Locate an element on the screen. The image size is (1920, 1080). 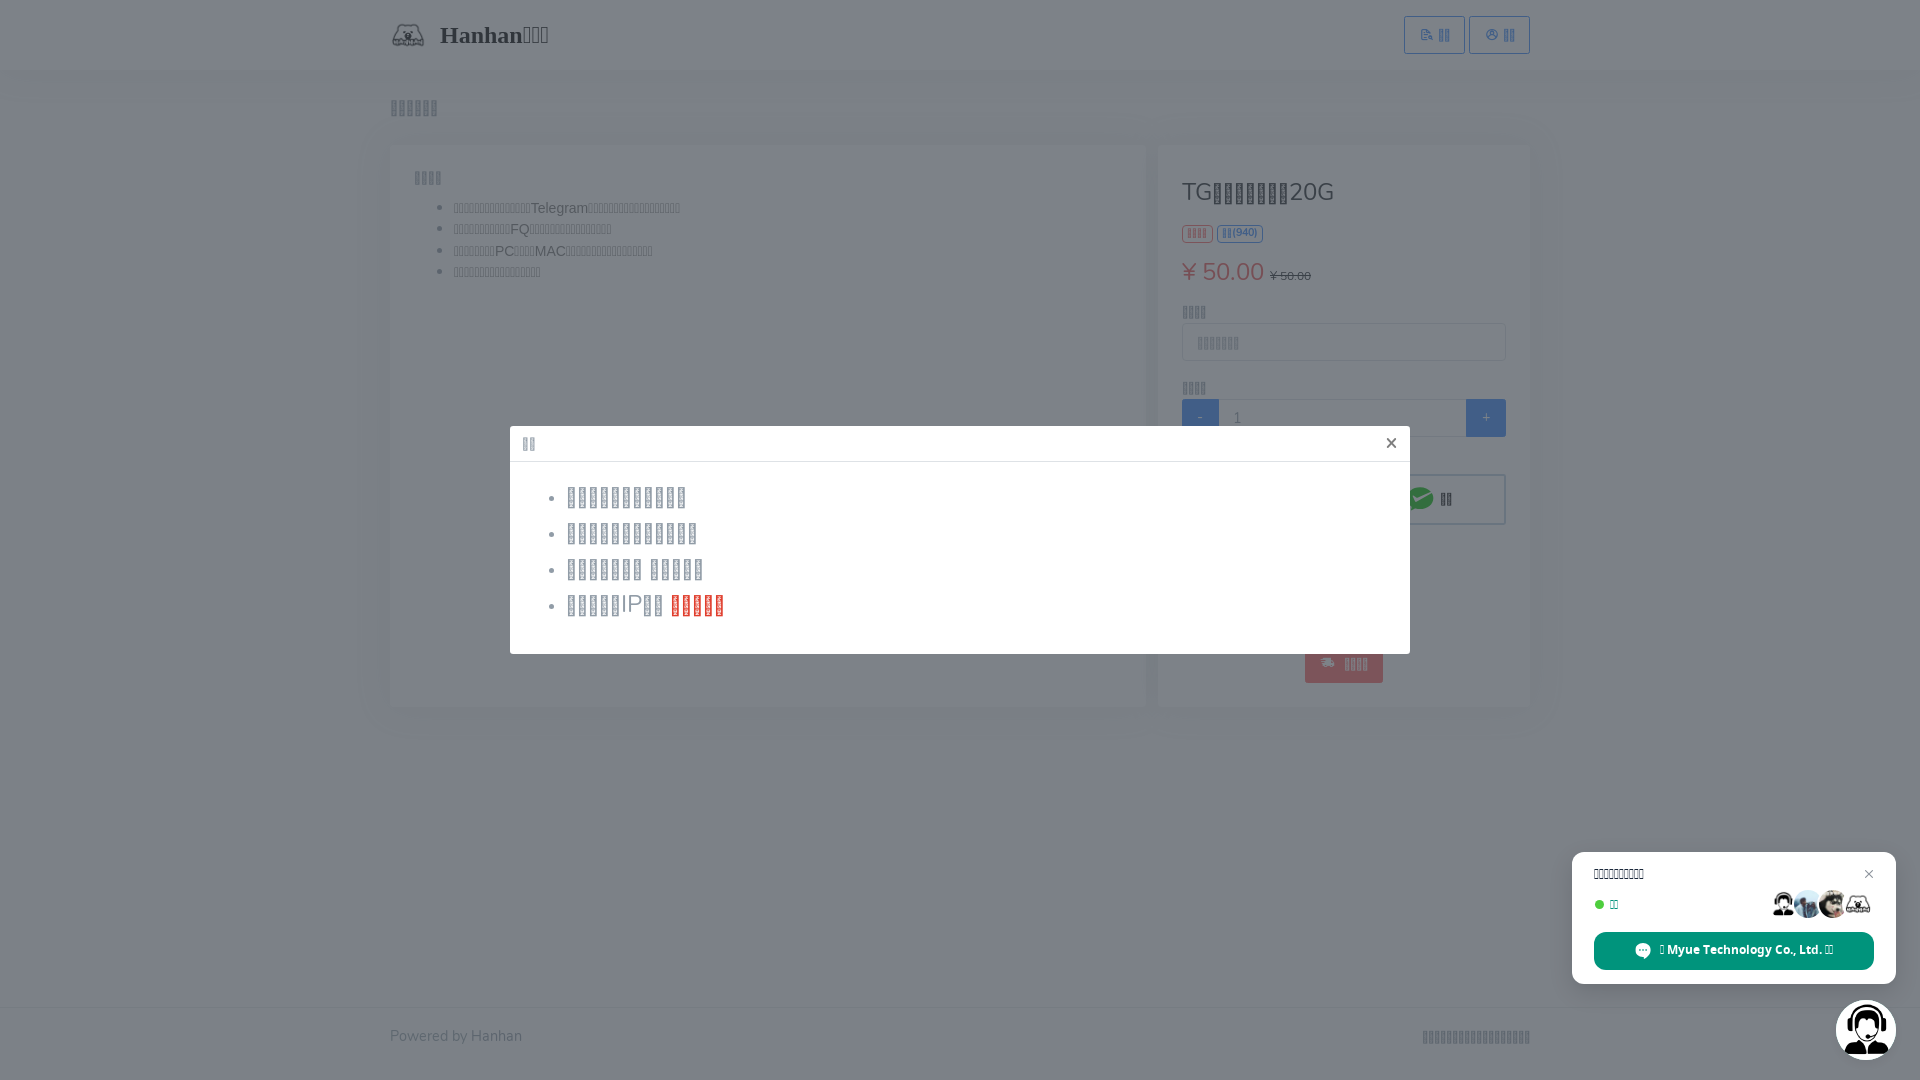
+ is located at coordinates (1486, 418).